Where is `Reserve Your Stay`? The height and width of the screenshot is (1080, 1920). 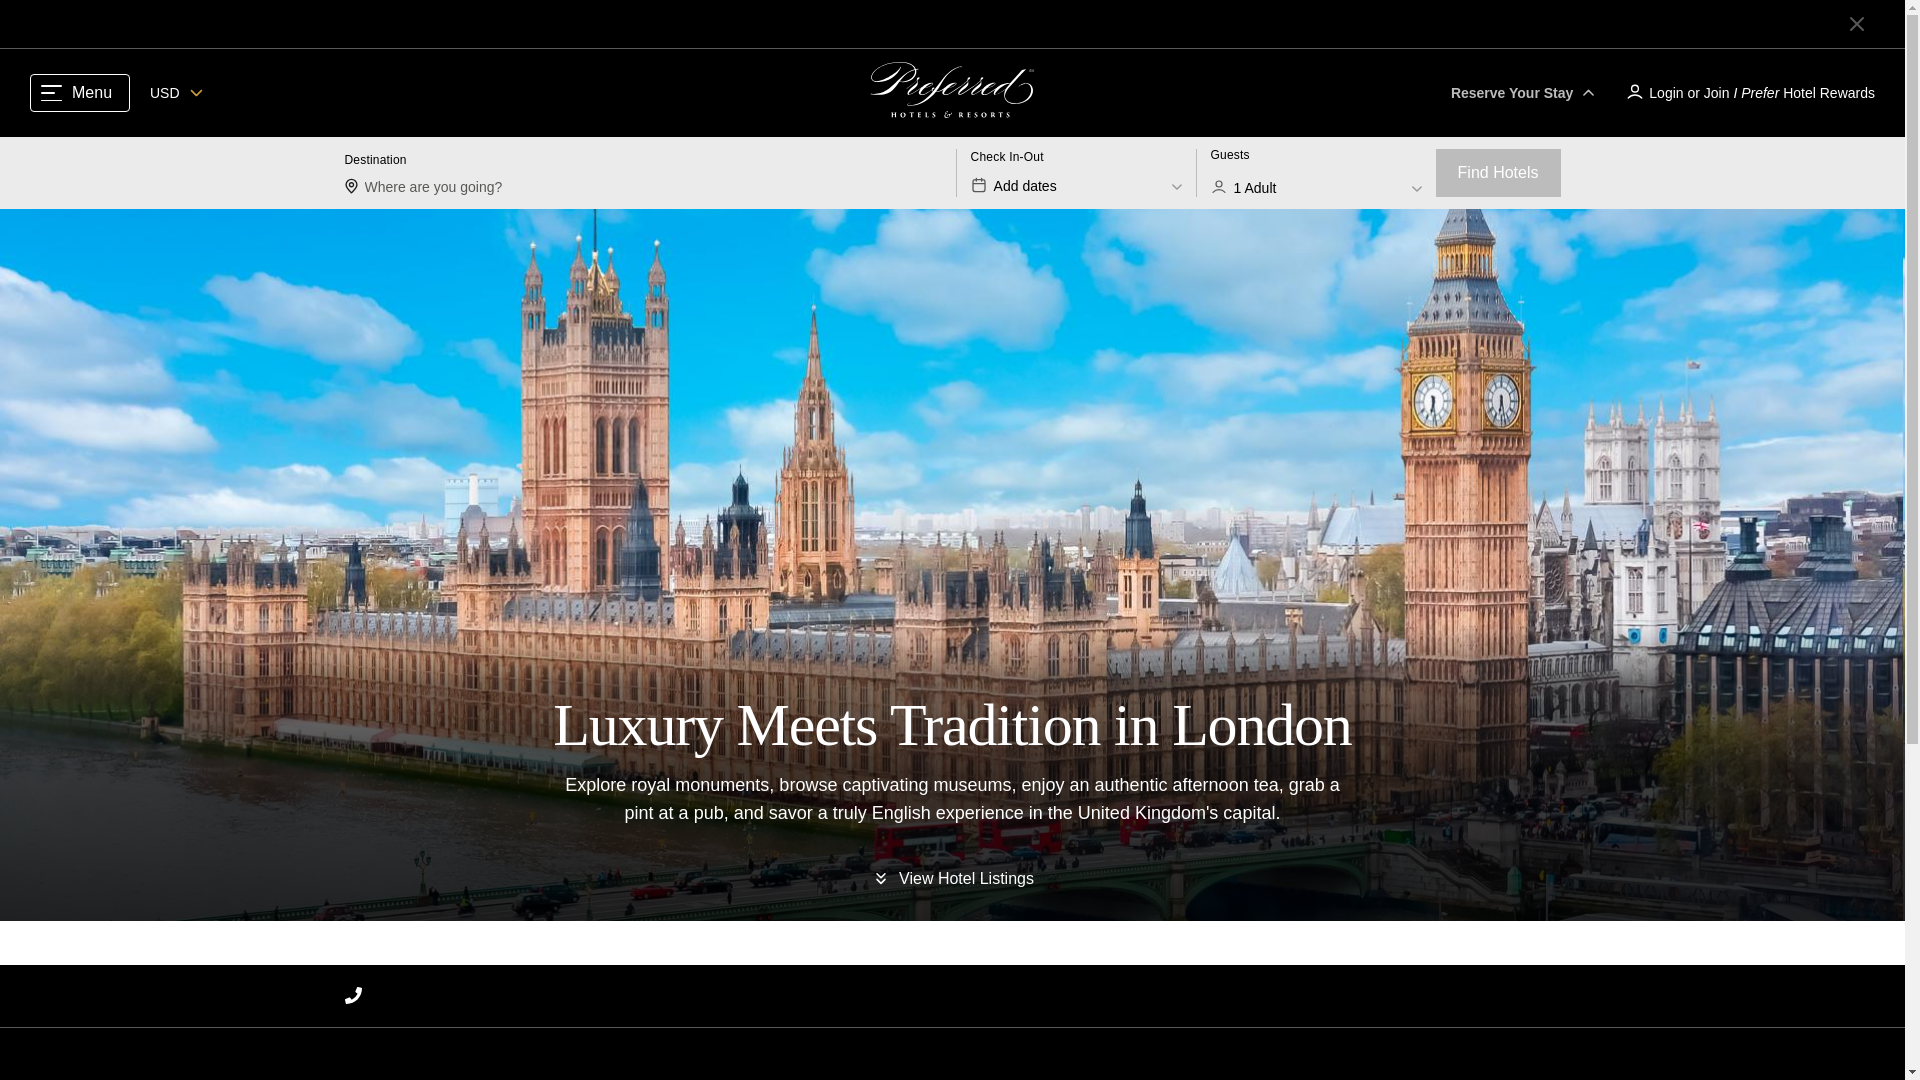 Reserve Your Stay is located at coordinates (80, 93).